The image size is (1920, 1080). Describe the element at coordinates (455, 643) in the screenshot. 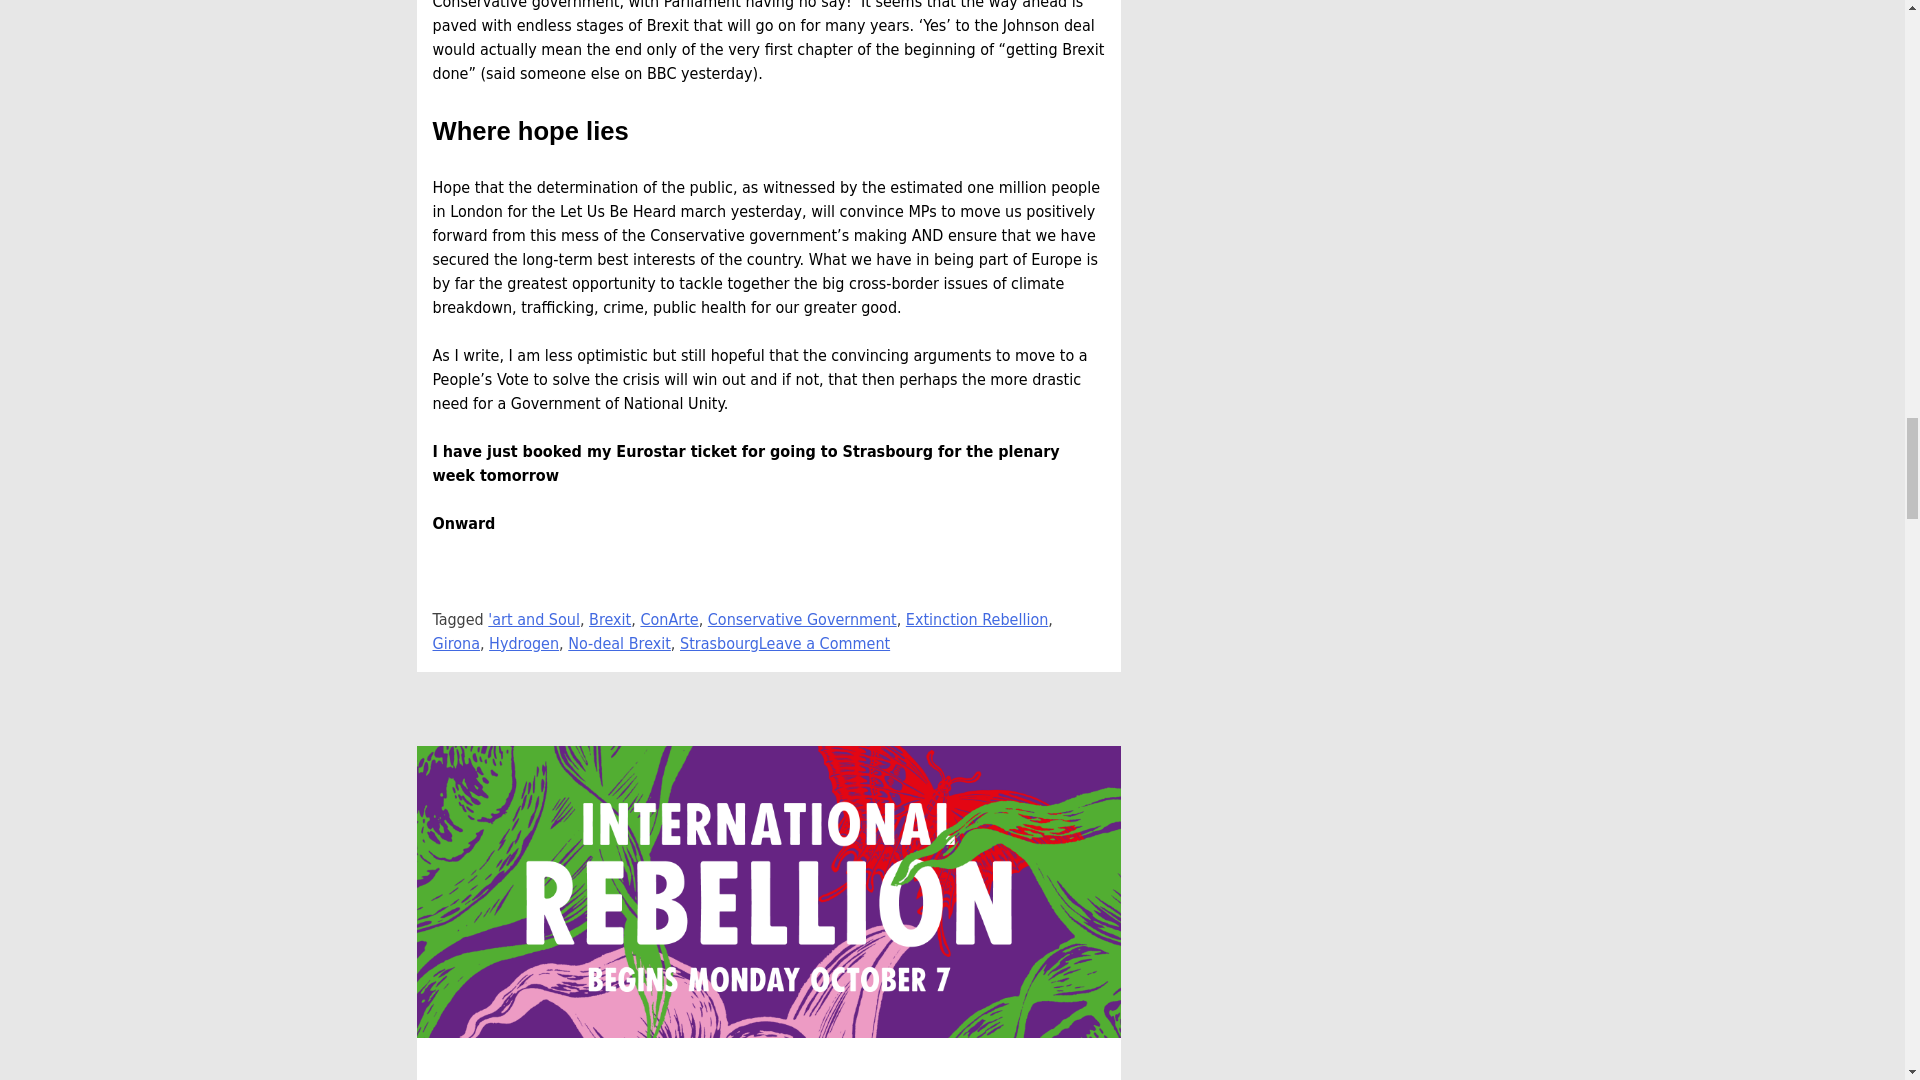

I see `Girona` at that location.